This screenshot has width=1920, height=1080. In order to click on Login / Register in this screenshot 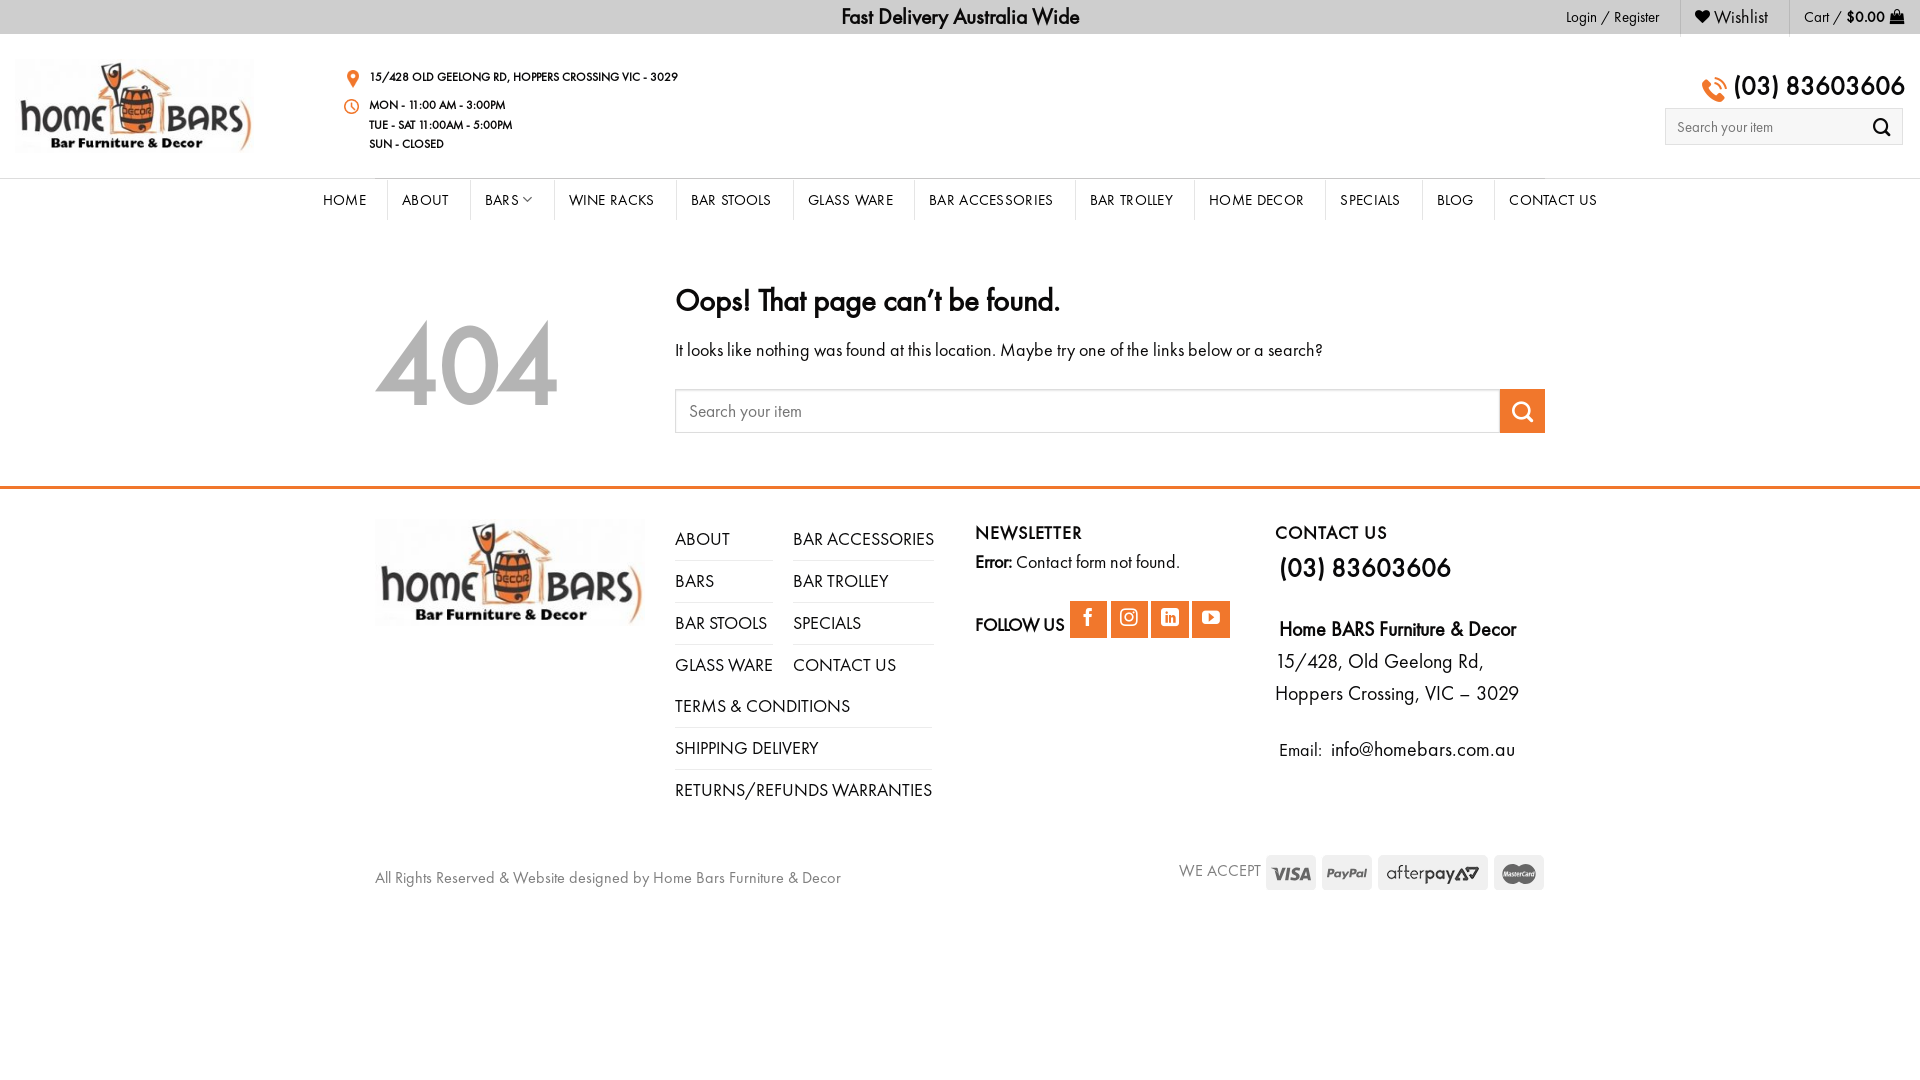, I will do `click(1612, 17)`.